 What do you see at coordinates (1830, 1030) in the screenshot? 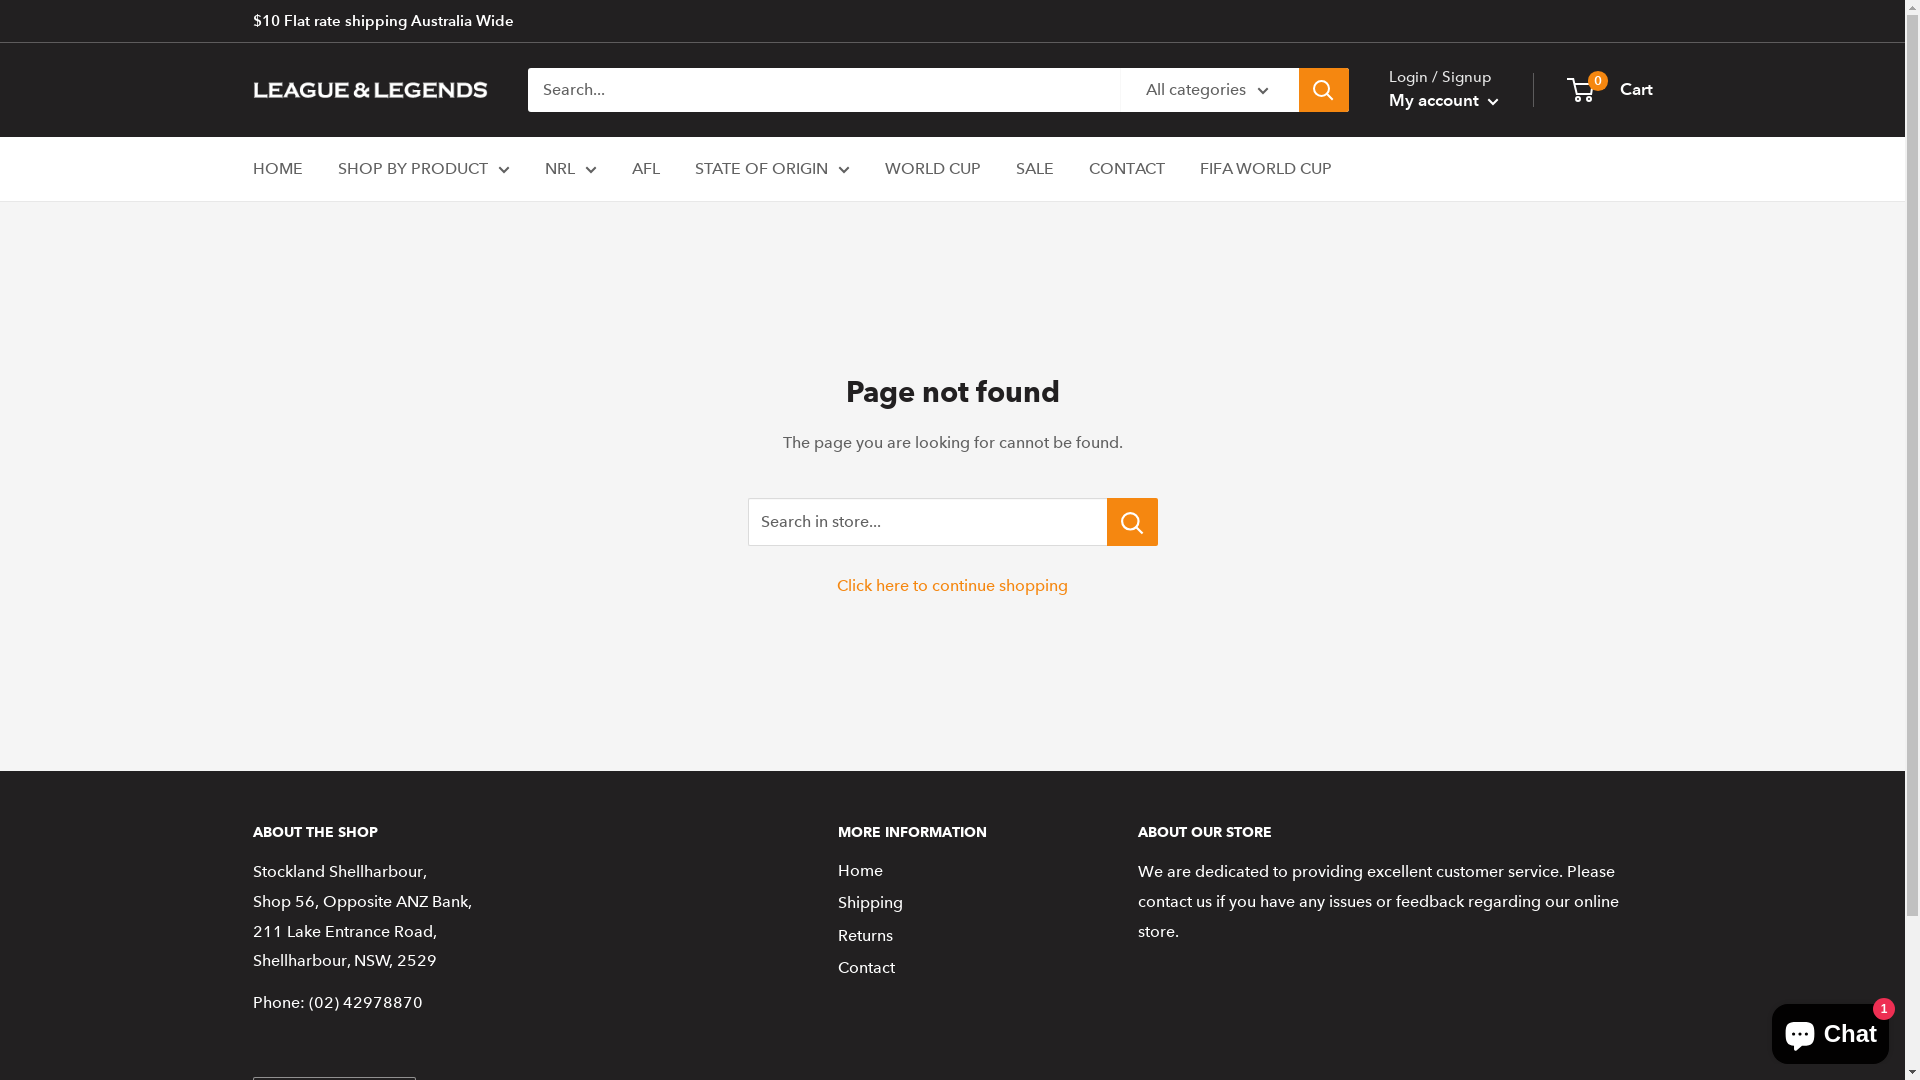
I see `Shopify online store chat` at bounding box center [1830, 1030].